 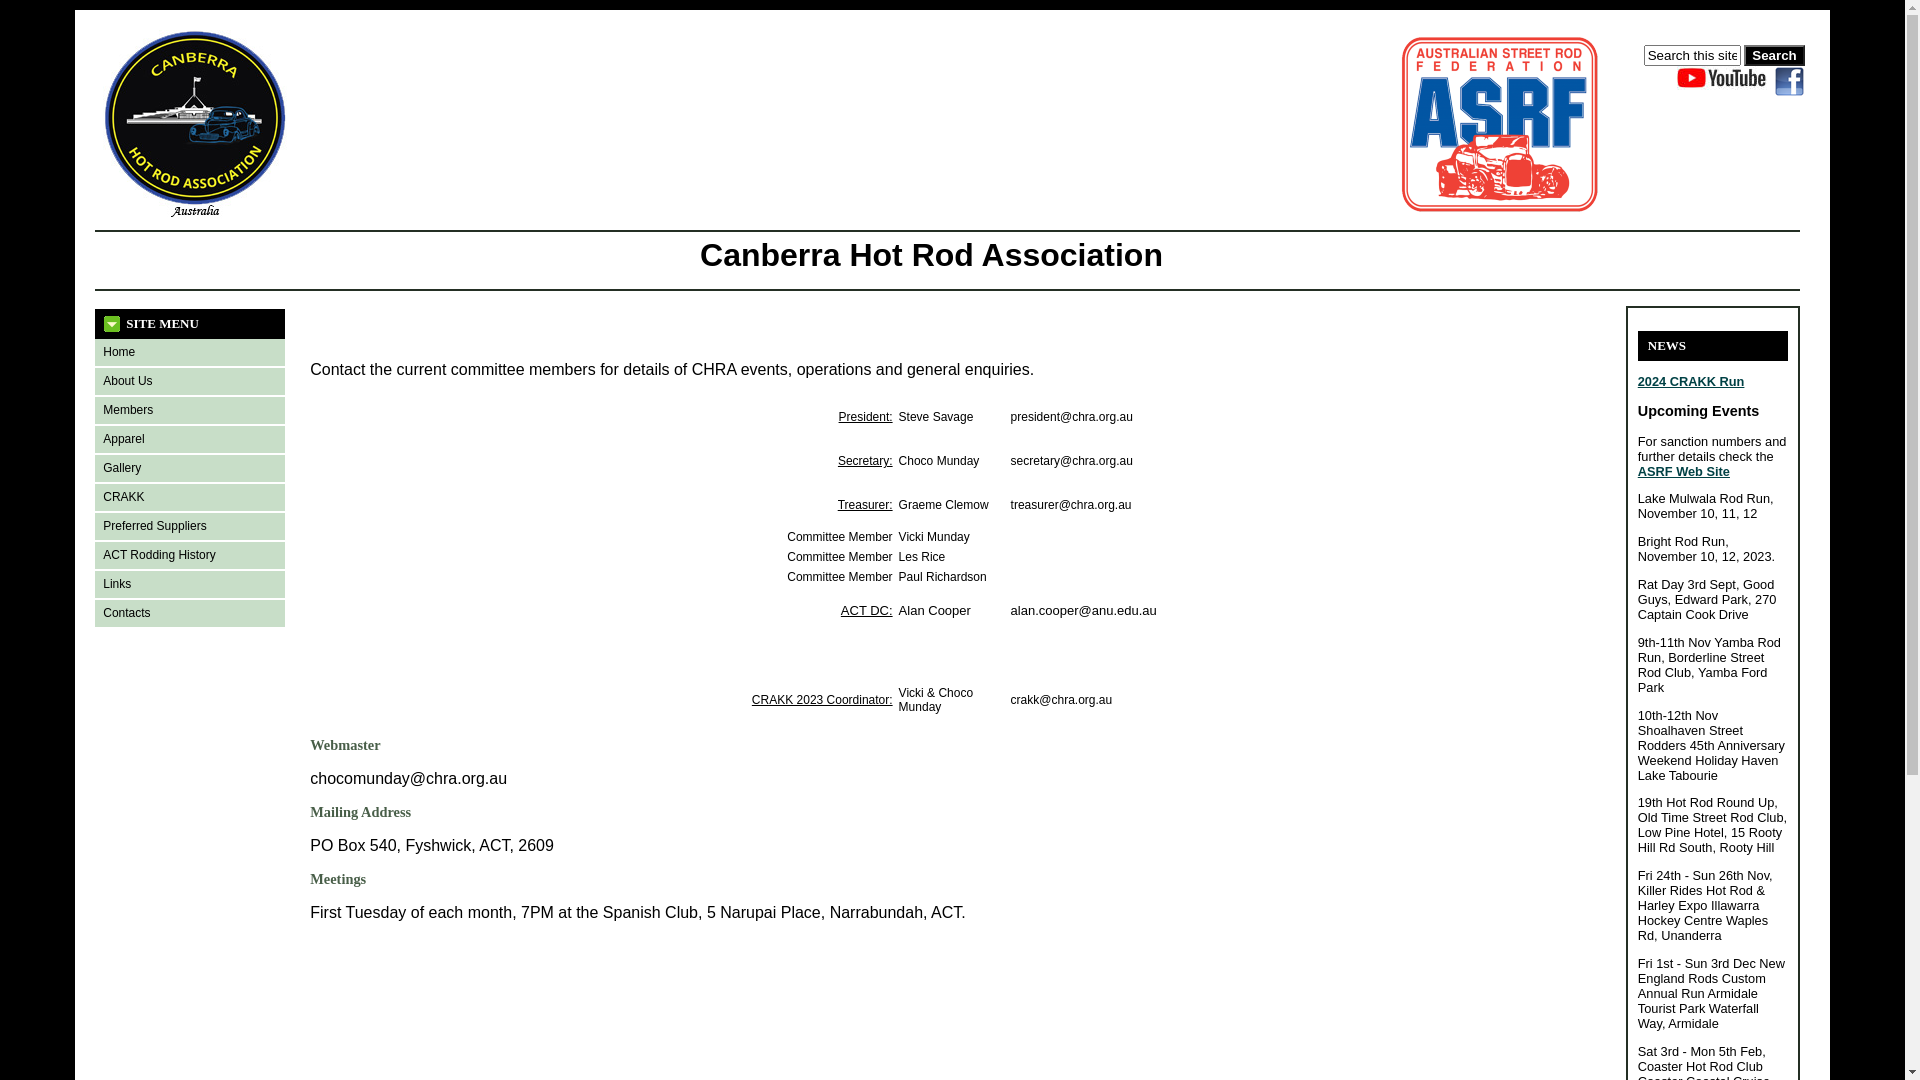 I want to click on ASRF Web Site, so click(x=1684, y=472).